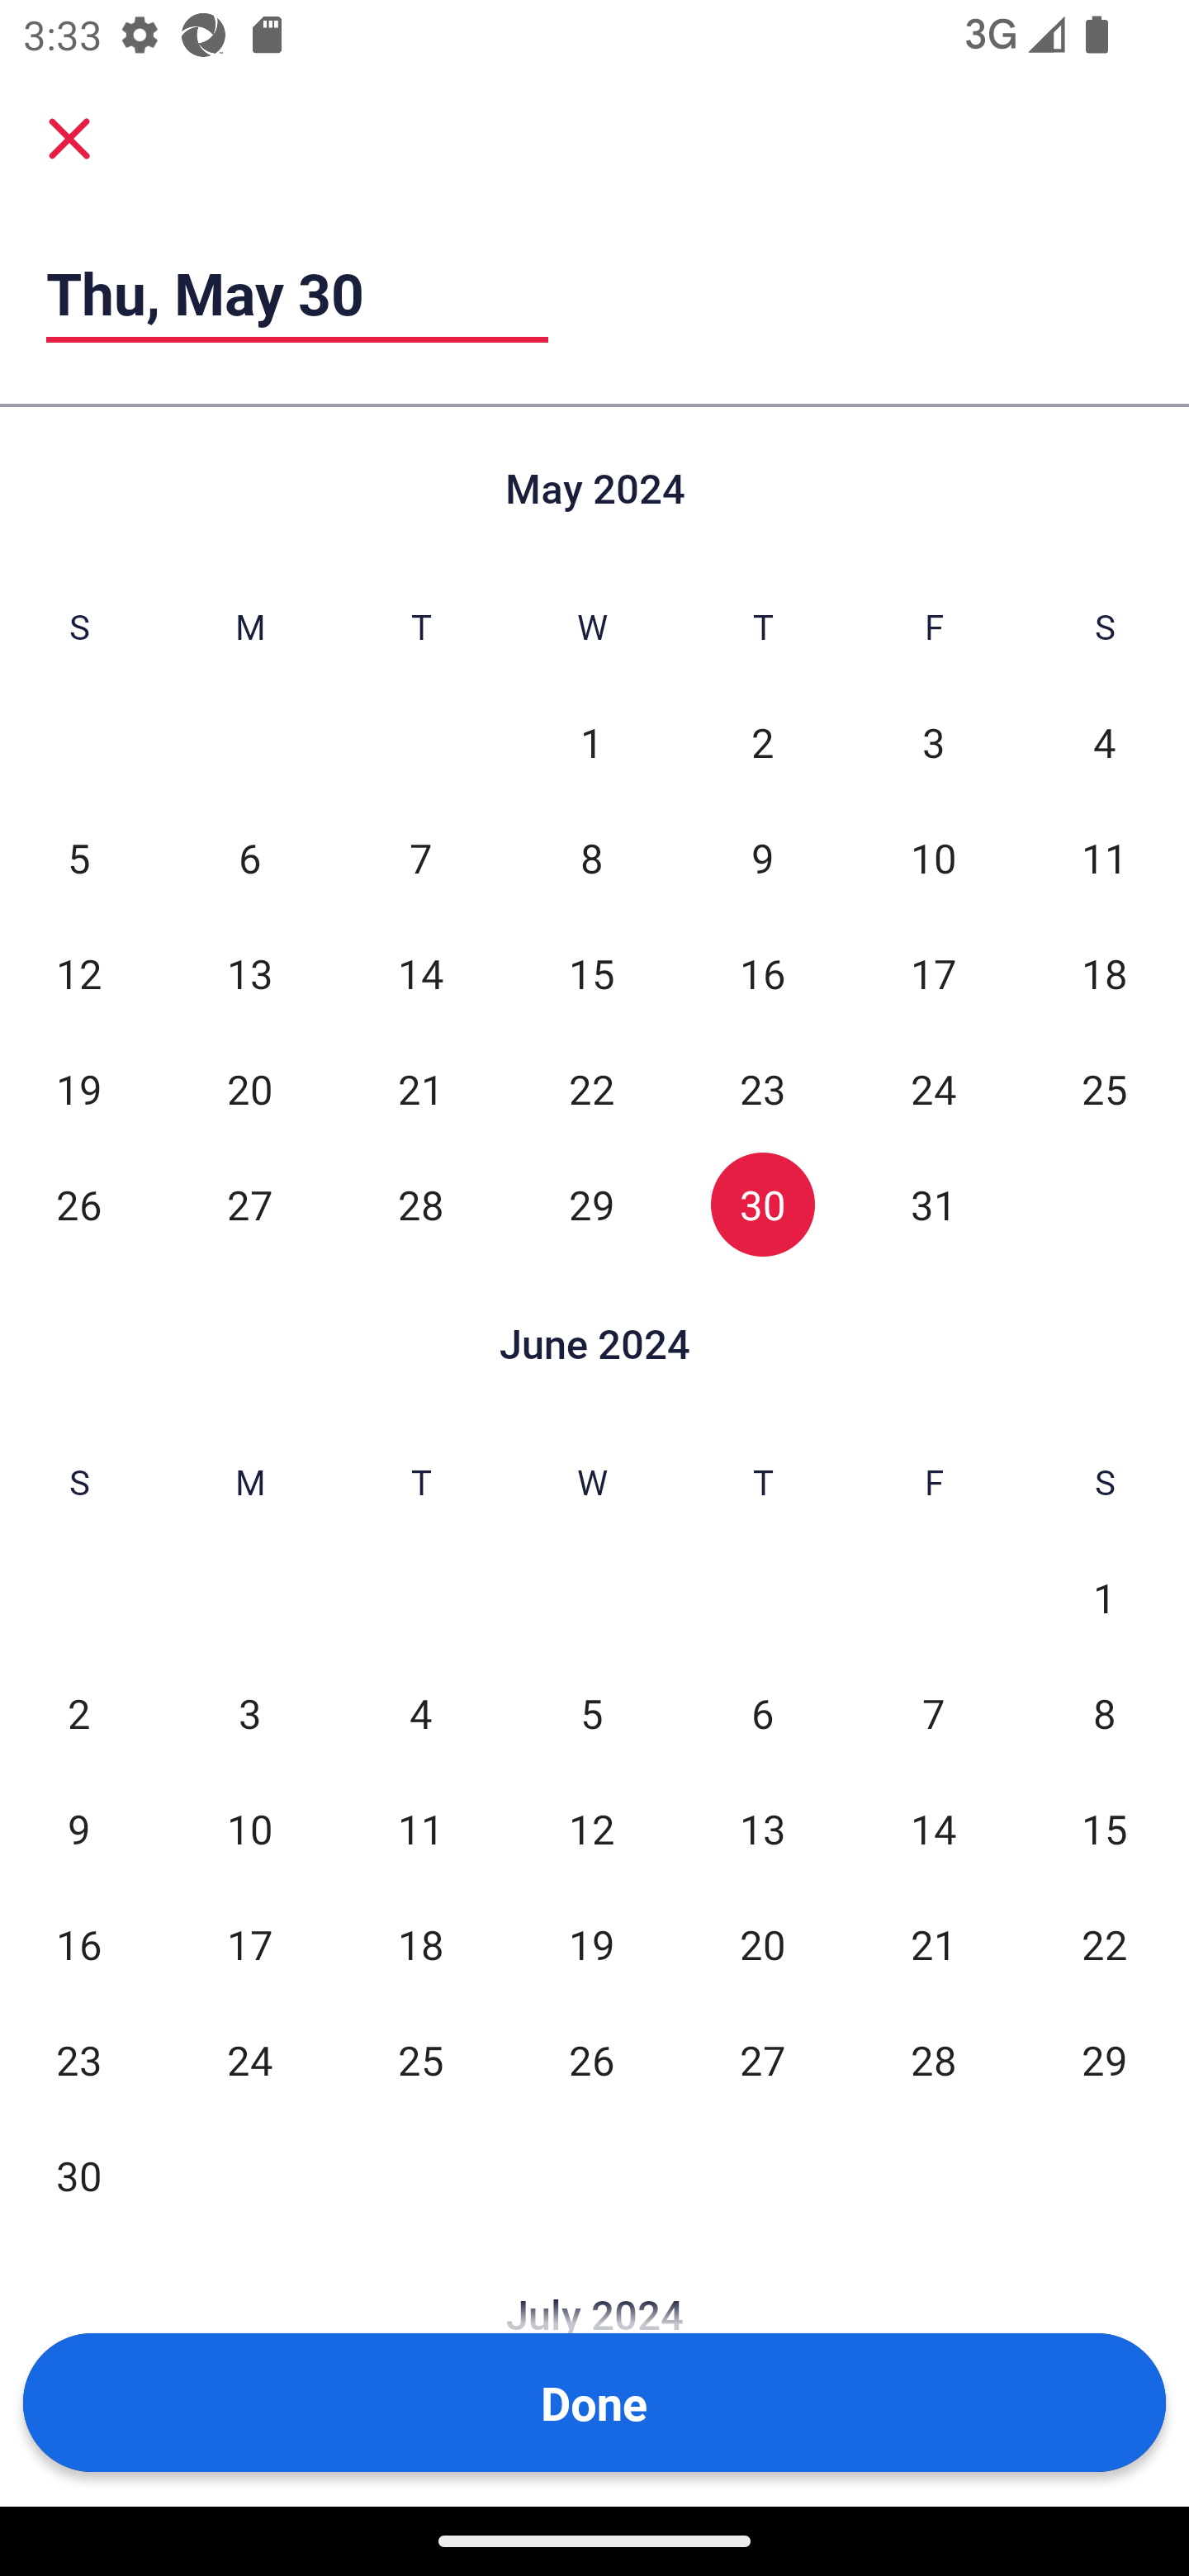 This screenshot has height=2576, width=1189. What do you see at coordinates (421, 857) in the screenshot?
I see `7 Tue, May 7, Not Selected` at bounding box center [421, 857].